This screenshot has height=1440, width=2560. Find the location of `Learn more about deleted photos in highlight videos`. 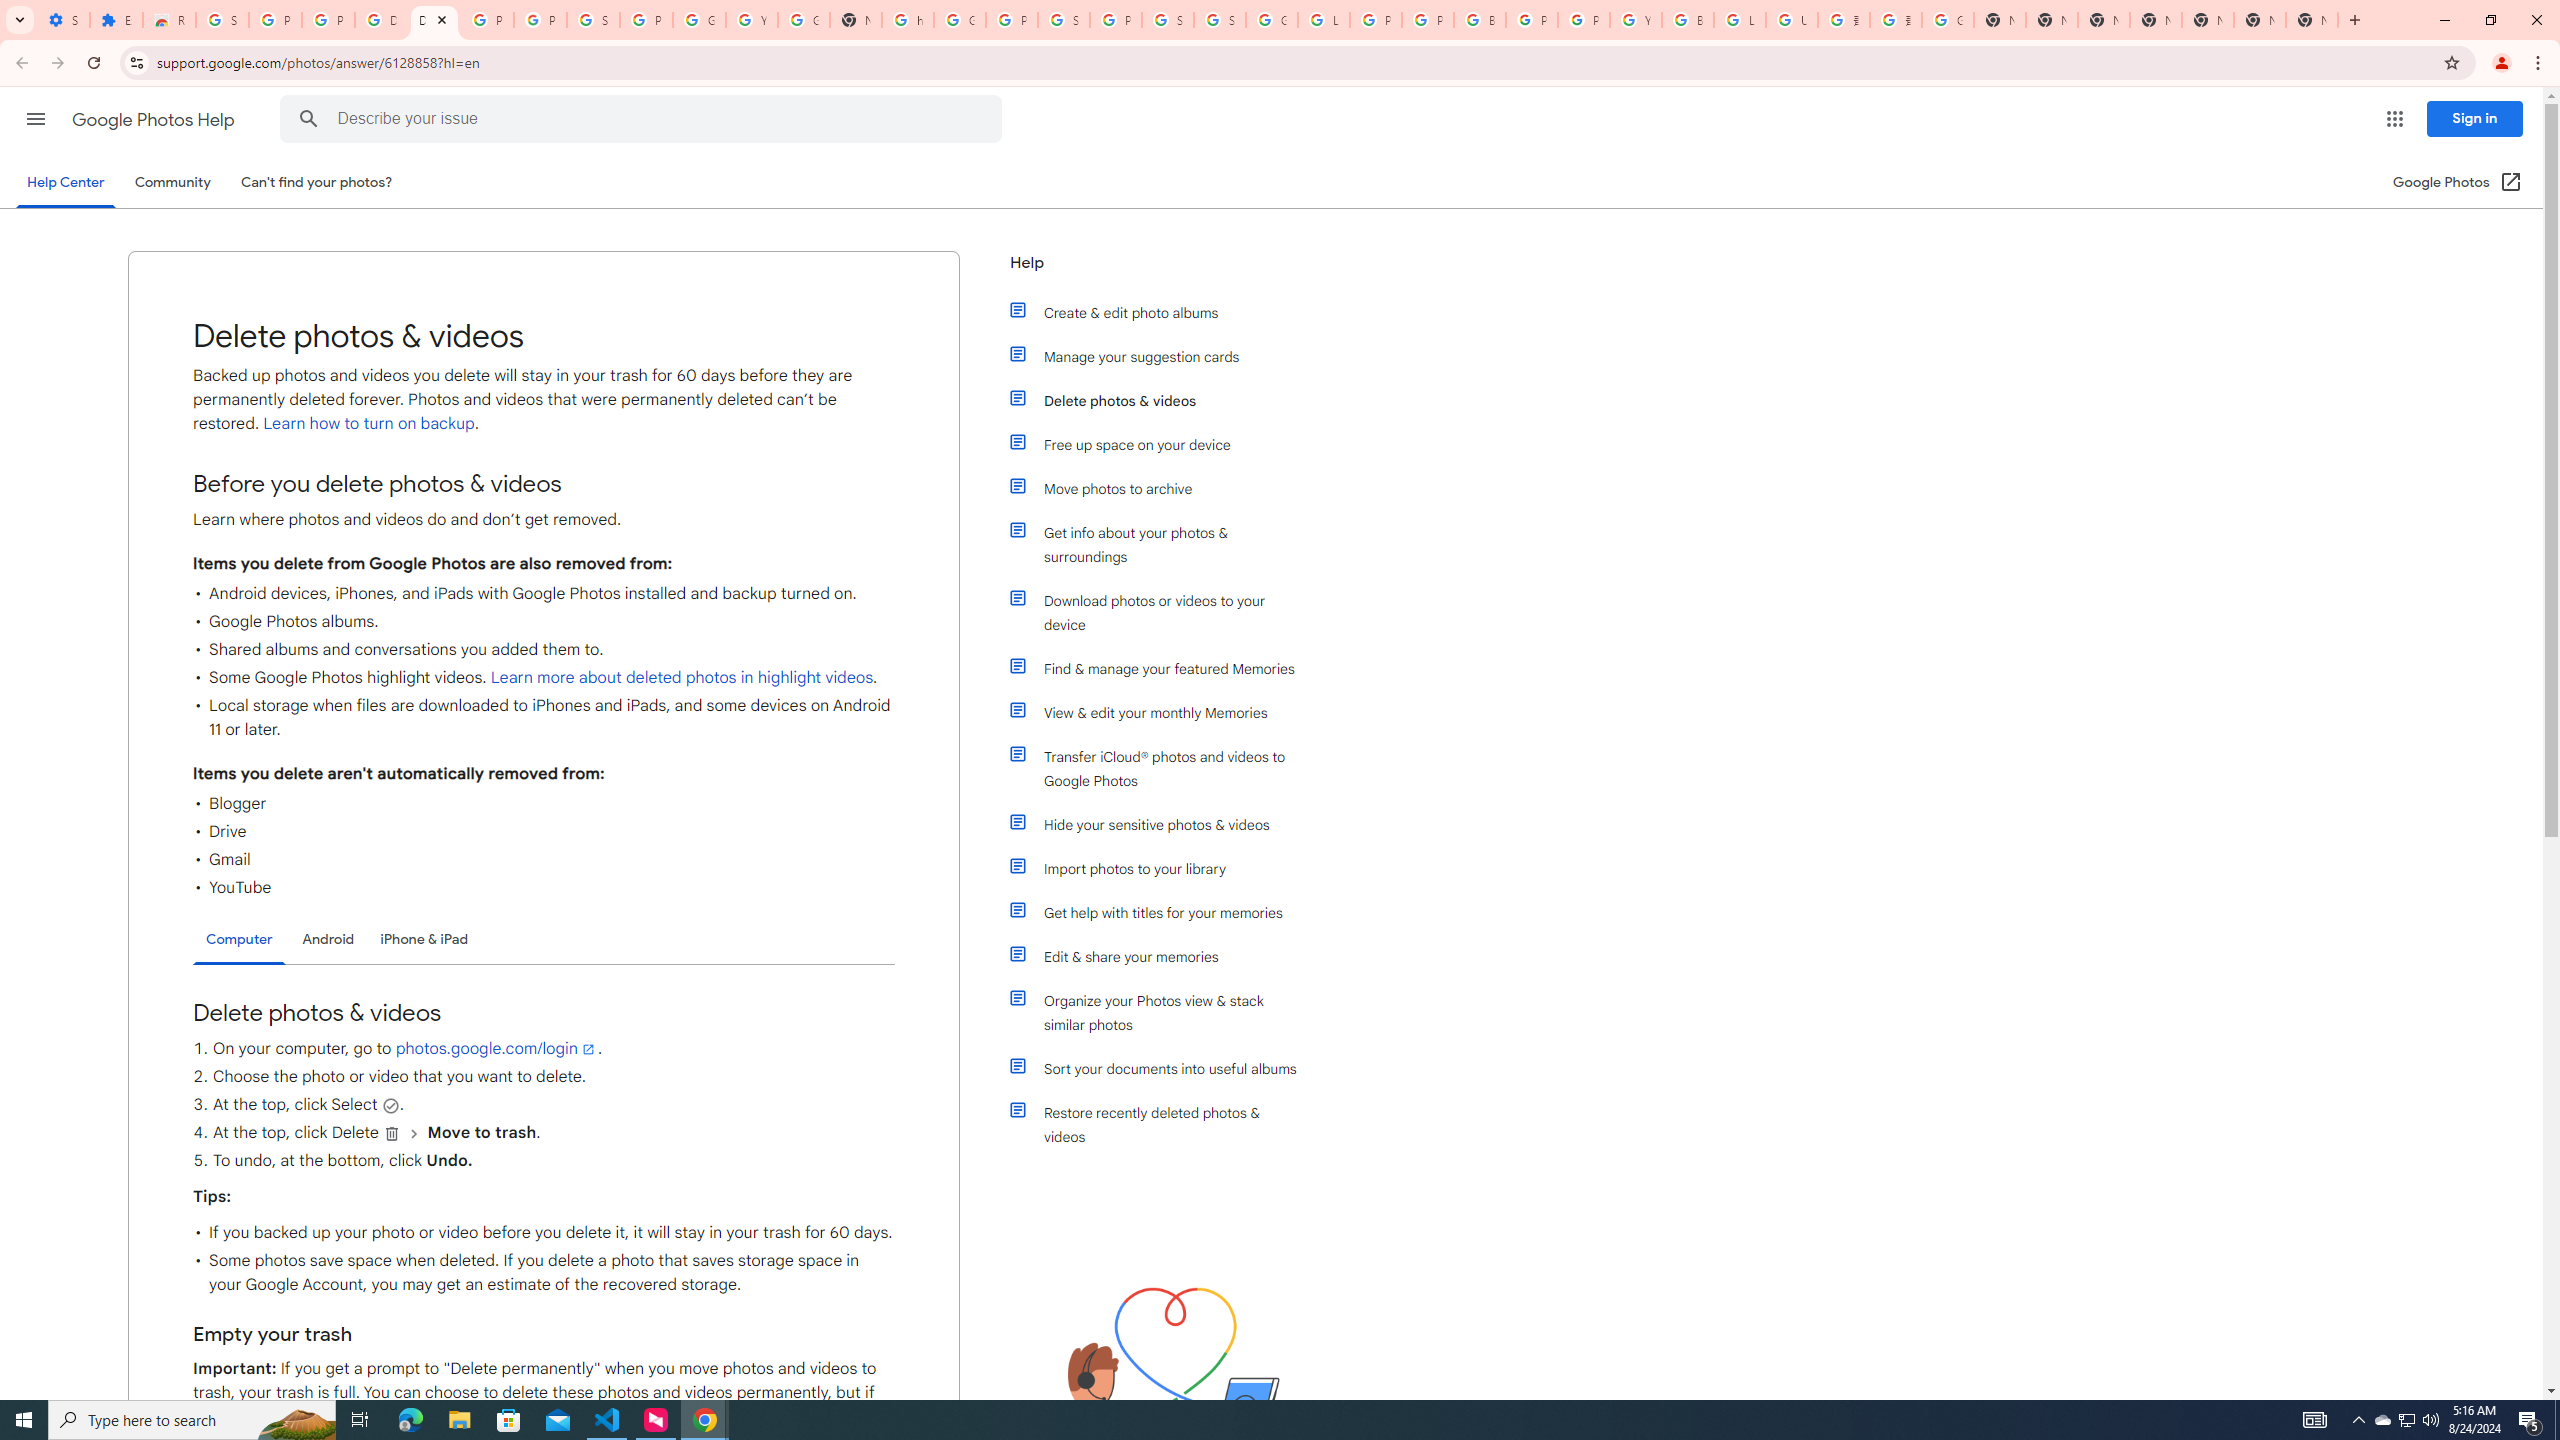

Learn more about deleted photos in highlight videos is located at coordinates (680, 678).